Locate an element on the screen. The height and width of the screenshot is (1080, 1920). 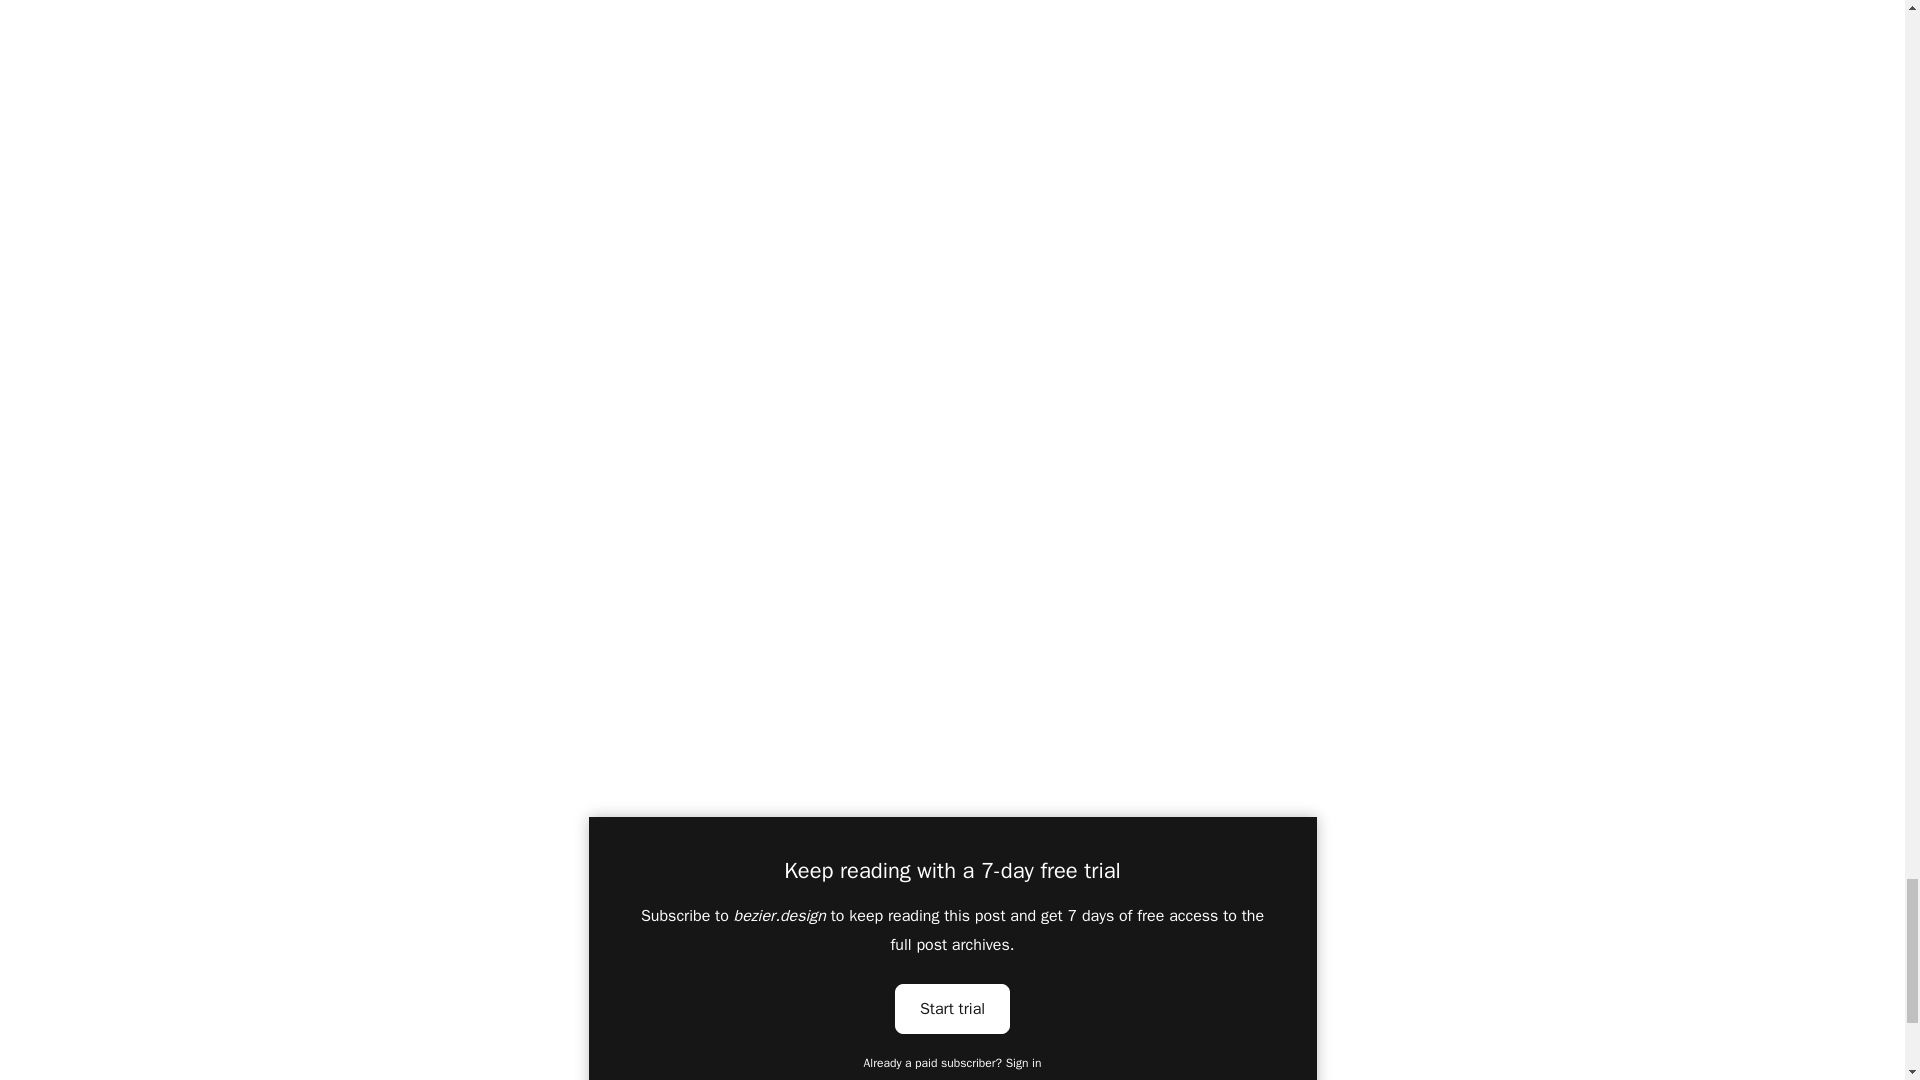
Already a paid subscriber? Sign in is located at coordinates (953, 1063).